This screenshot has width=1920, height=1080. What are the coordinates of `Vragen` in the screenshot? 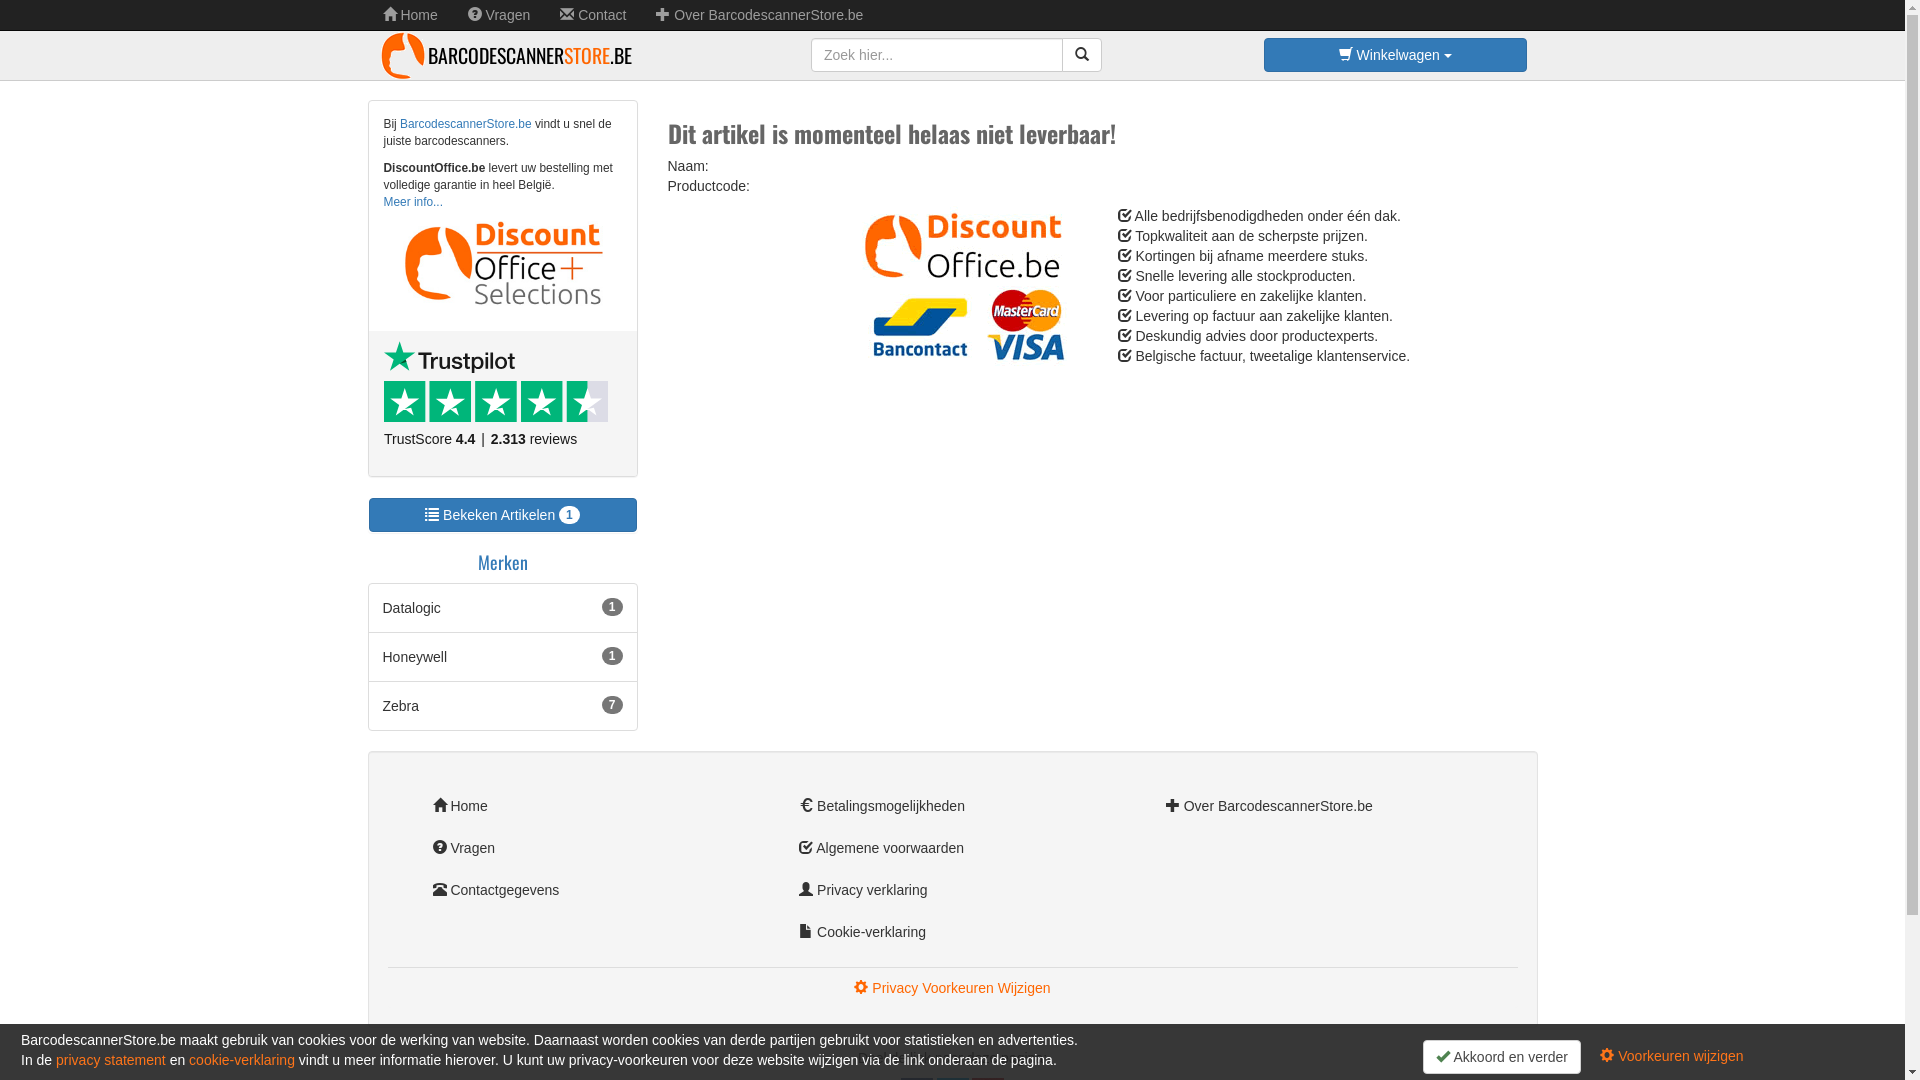 It's located at (586, 848).